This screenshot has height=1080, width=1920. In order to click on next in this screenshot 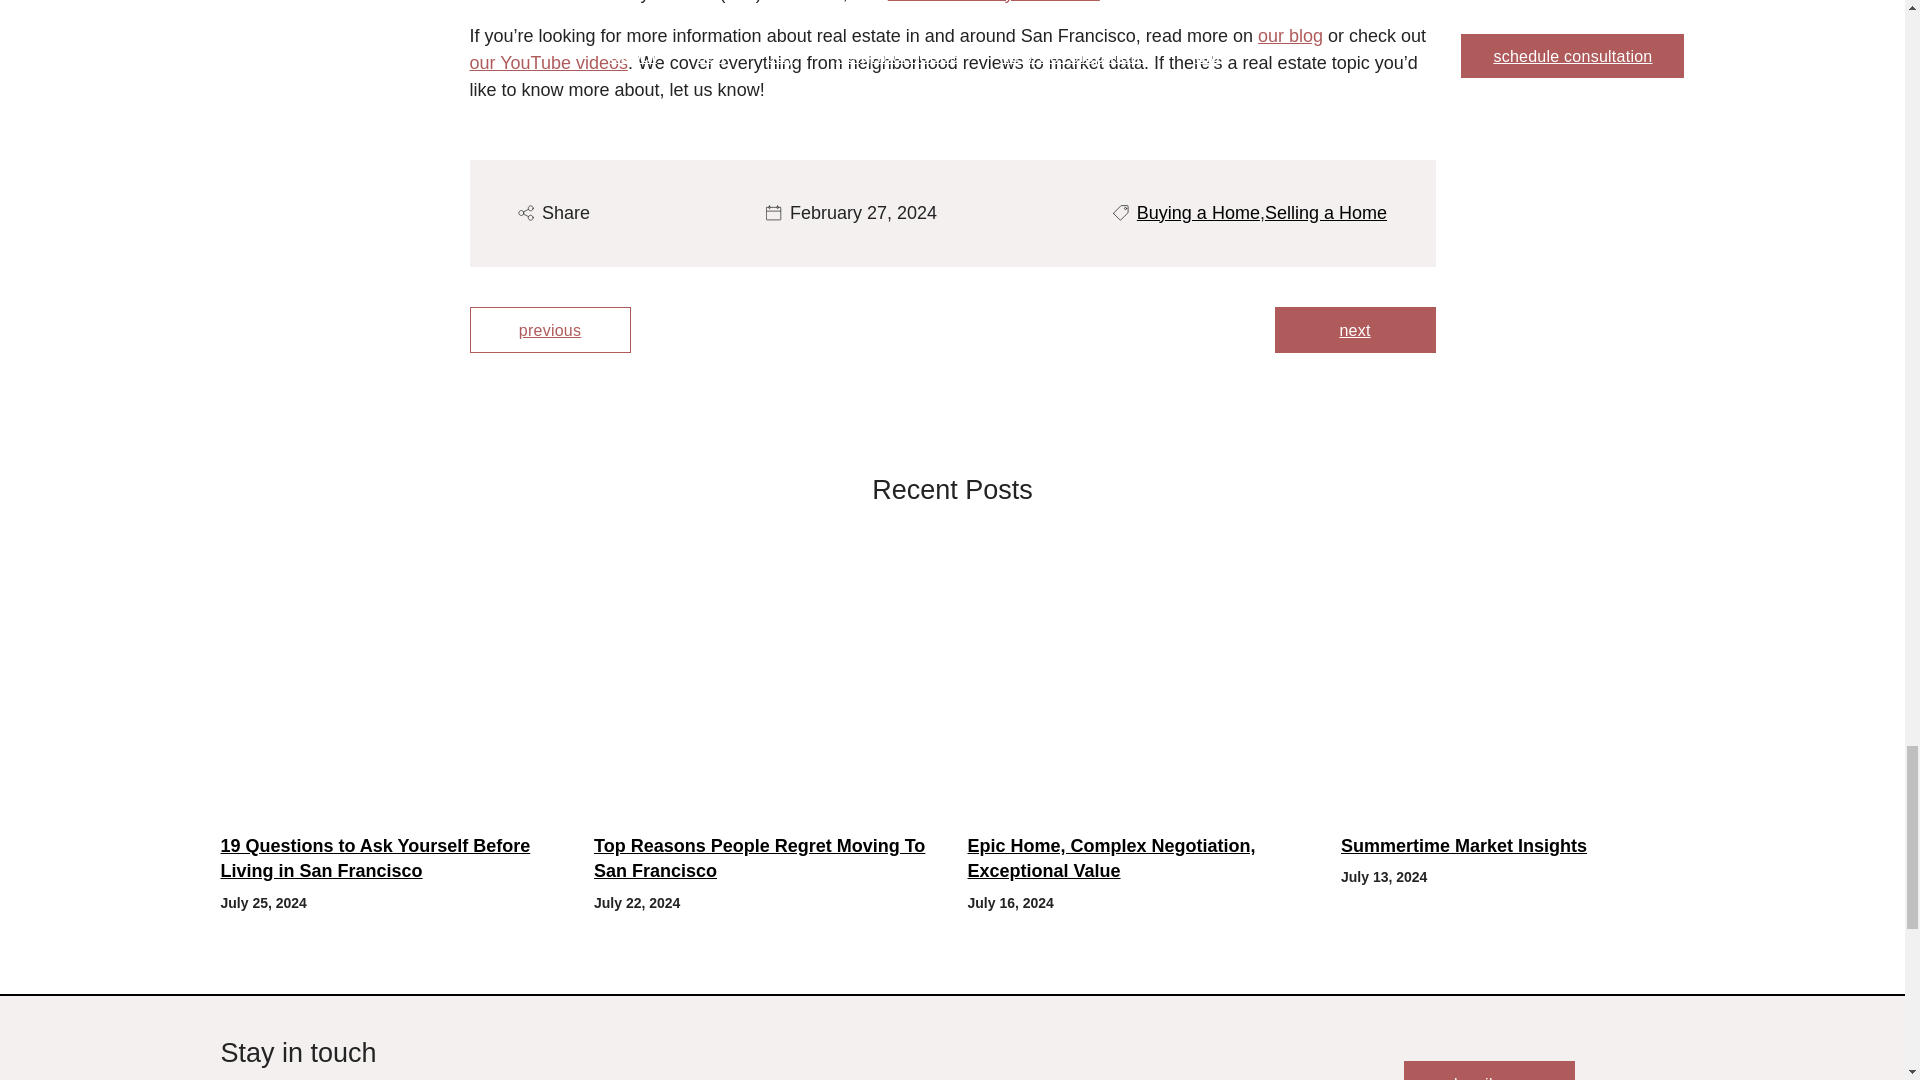, I will do `click(1354, 330)`.